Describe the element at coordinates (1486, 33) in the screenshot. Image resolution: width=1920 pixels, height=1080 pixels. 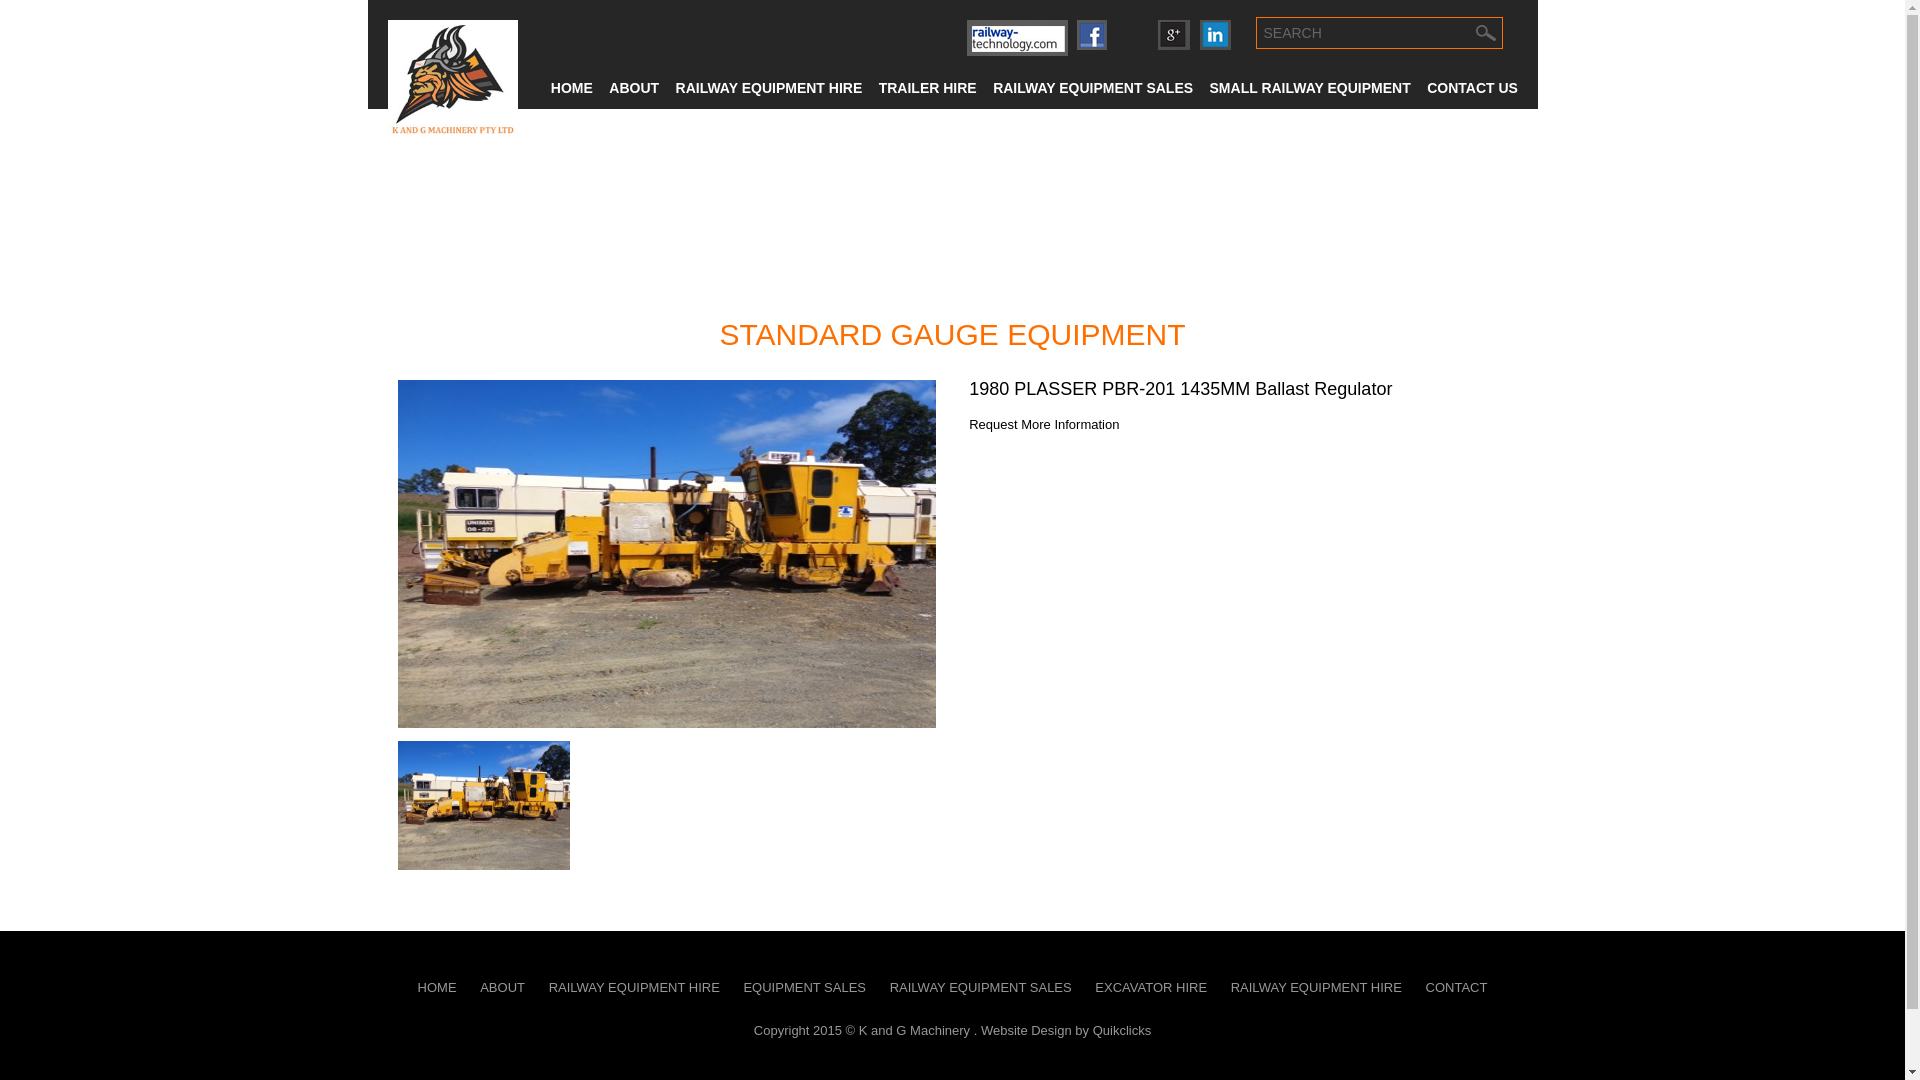
I see `Submit` at that location.